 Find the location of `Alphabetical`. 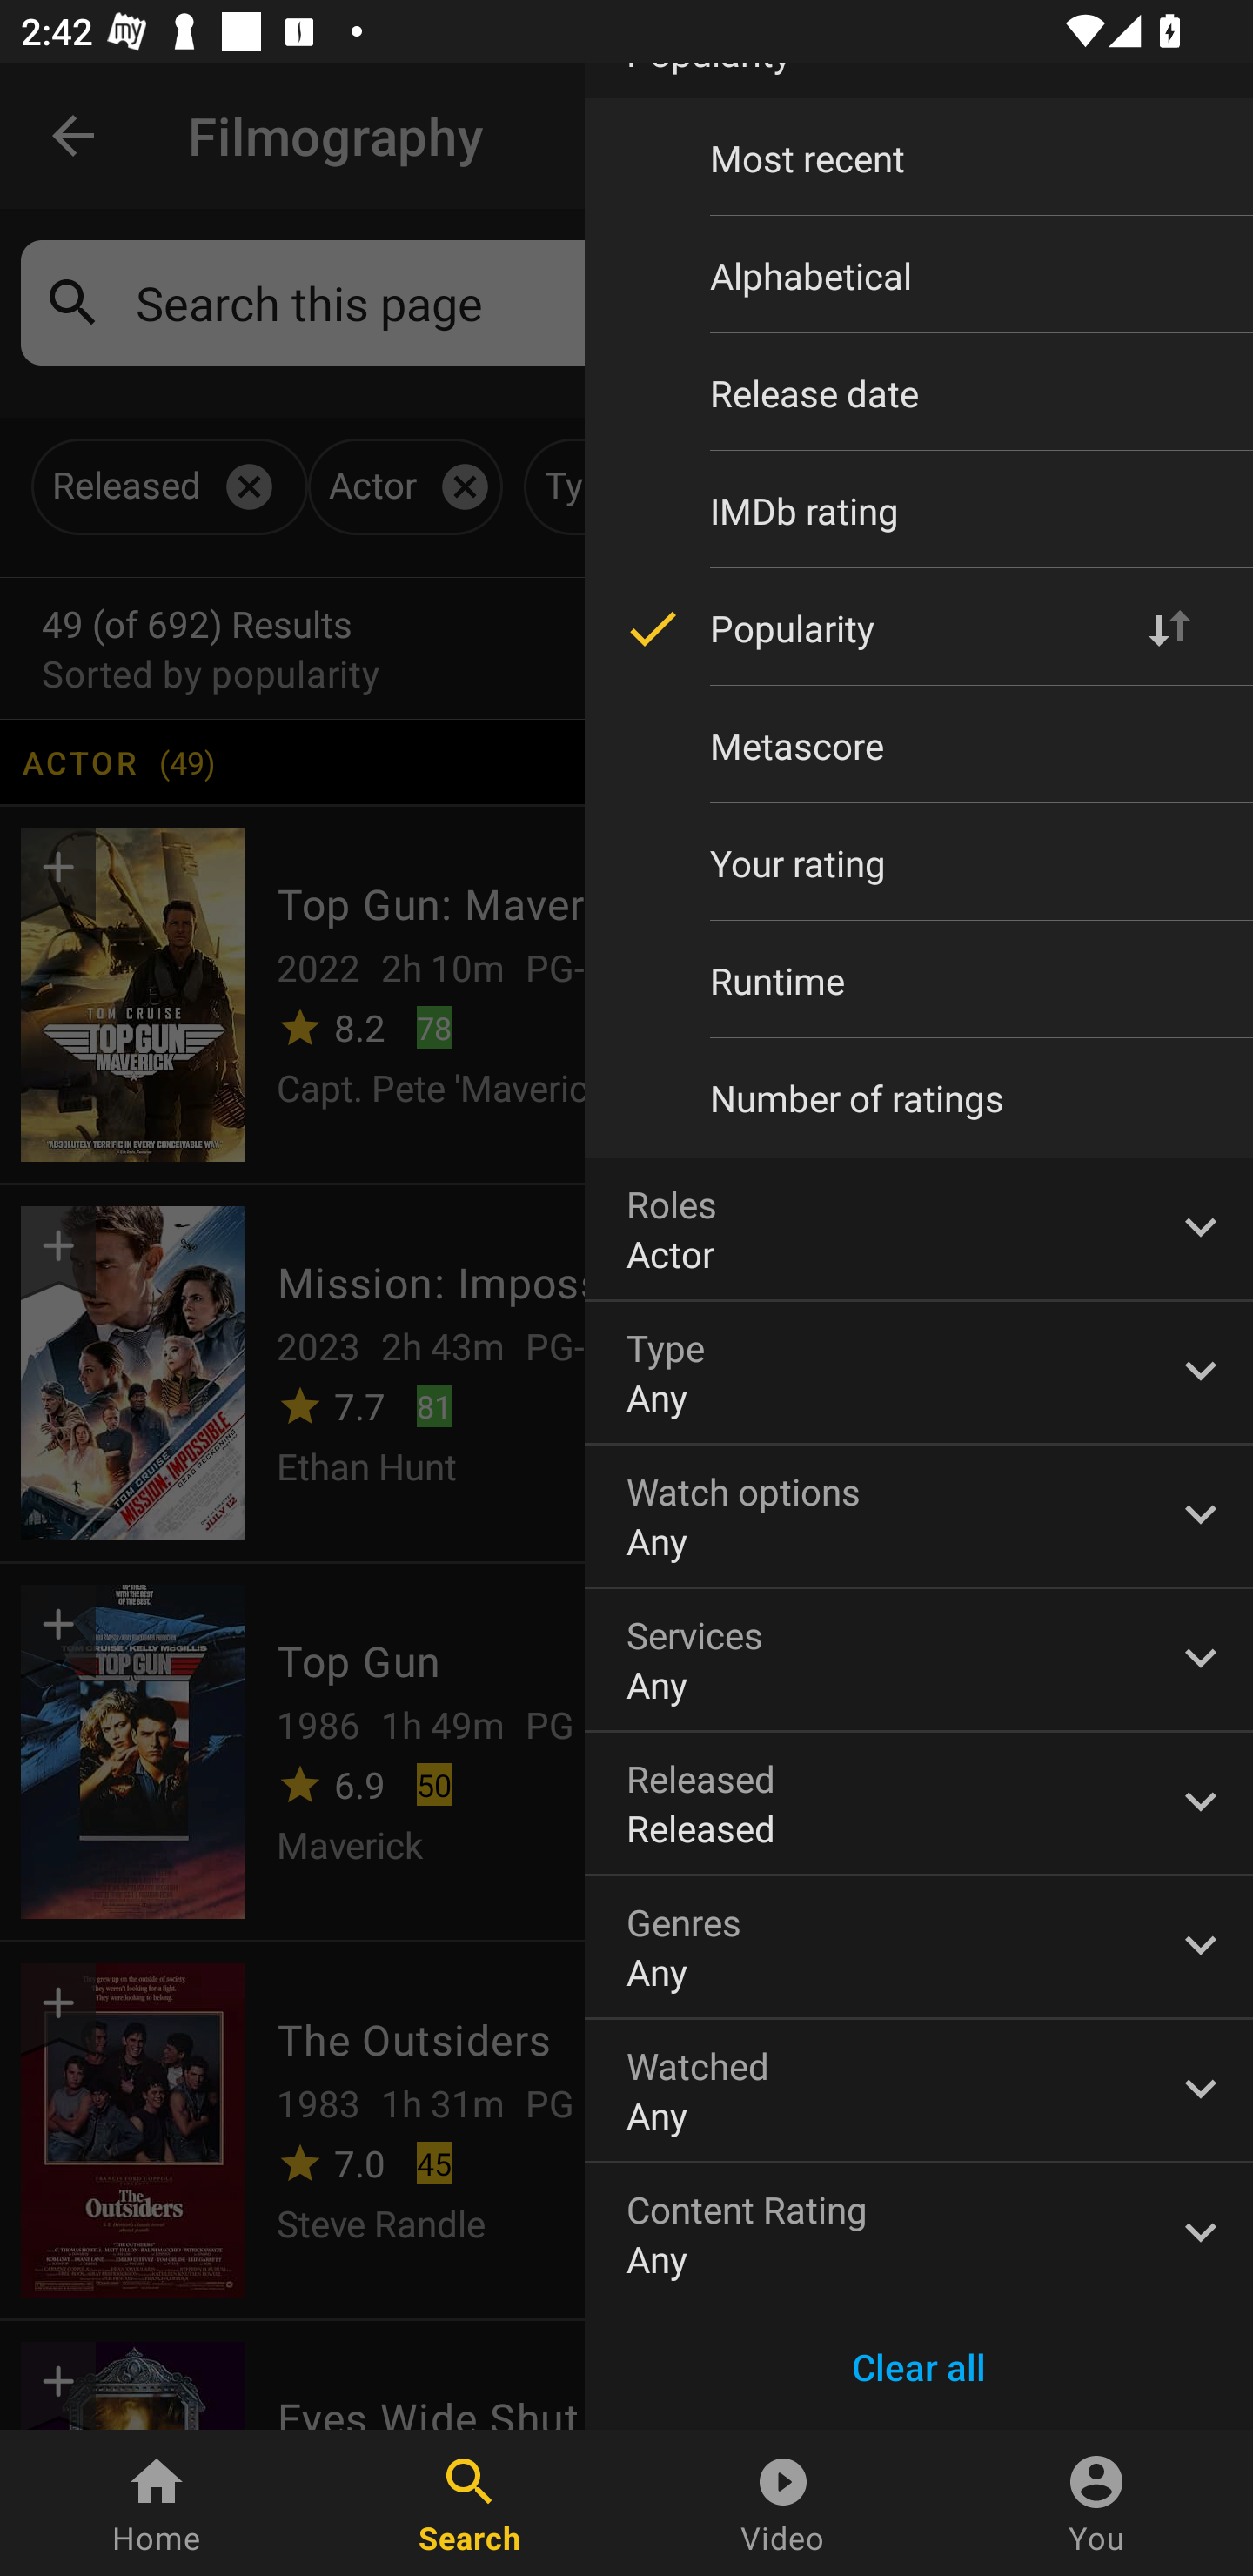

Alphabetical is located at coordinates (919, 275).